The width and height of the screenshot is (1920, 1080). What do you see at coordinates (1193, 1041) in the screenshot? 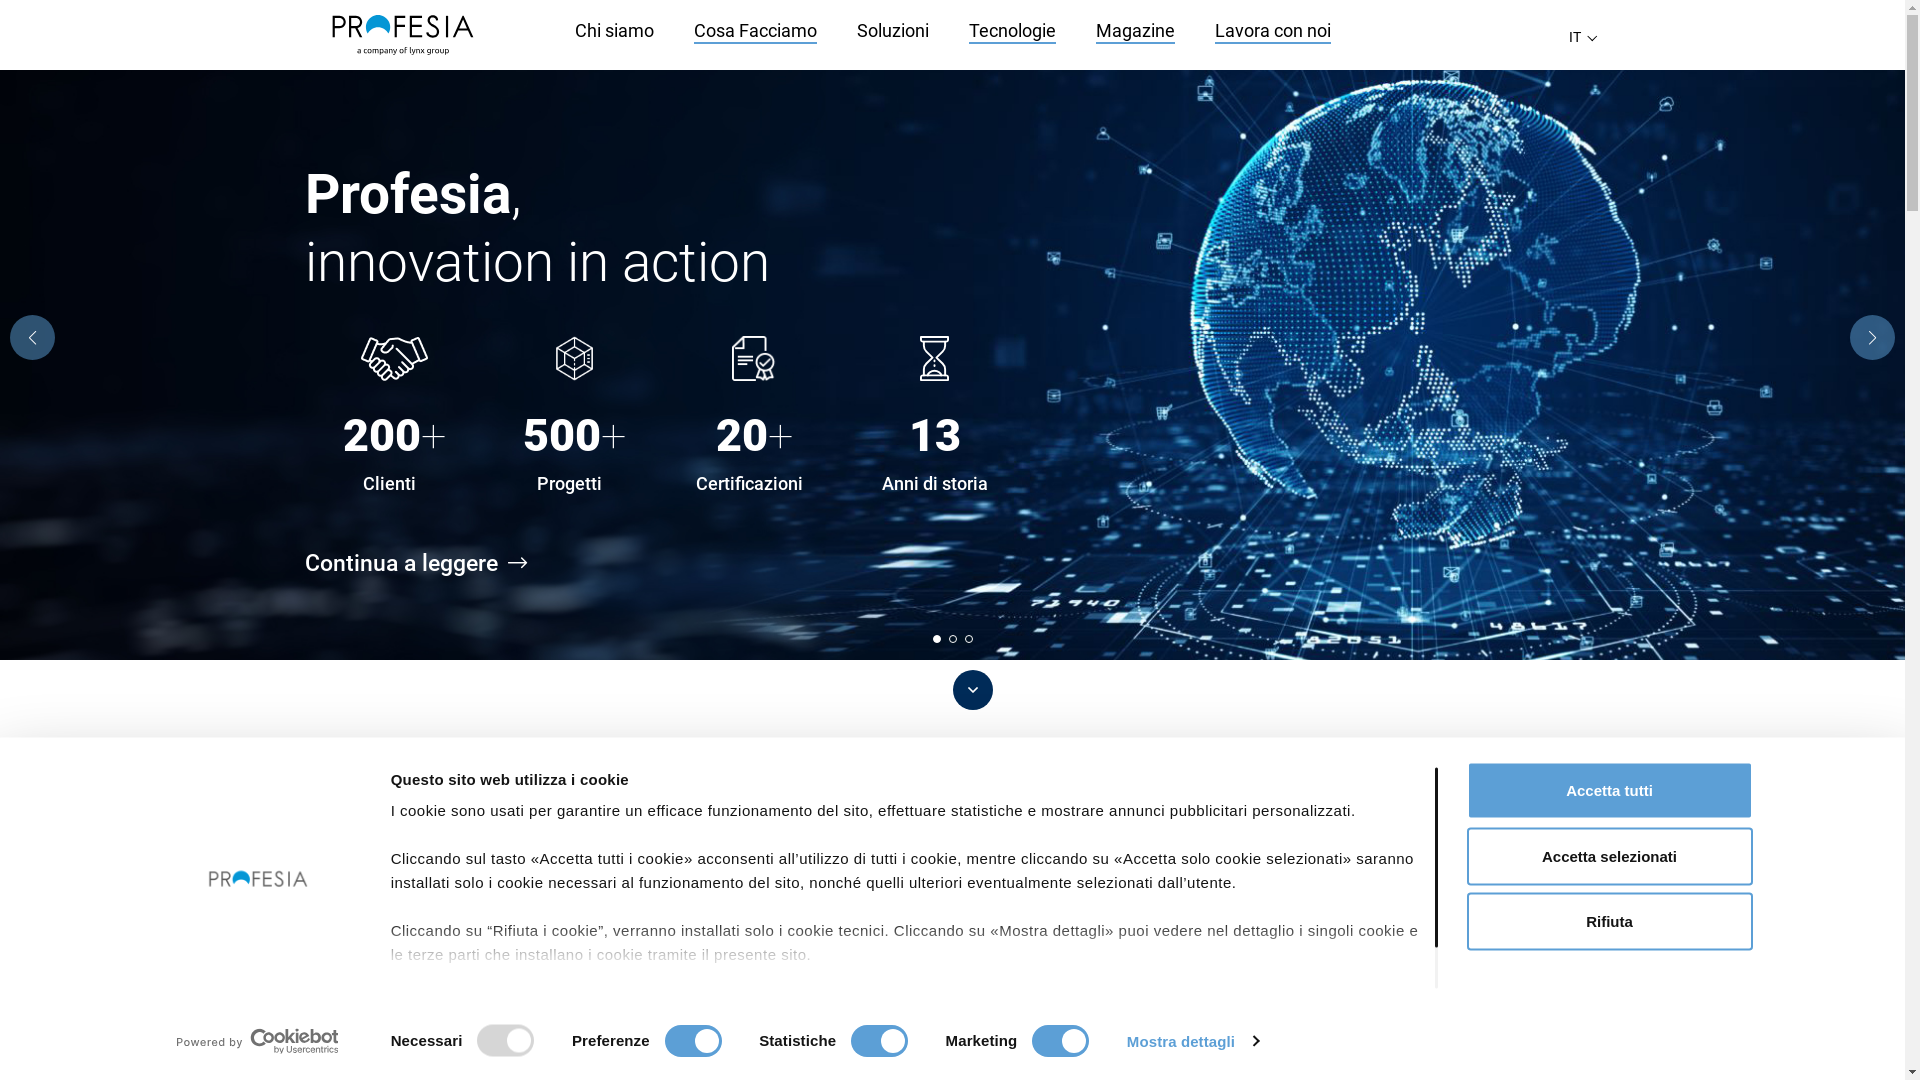
I see `Mostra dettagli` at bounding box center [1193, 1041].